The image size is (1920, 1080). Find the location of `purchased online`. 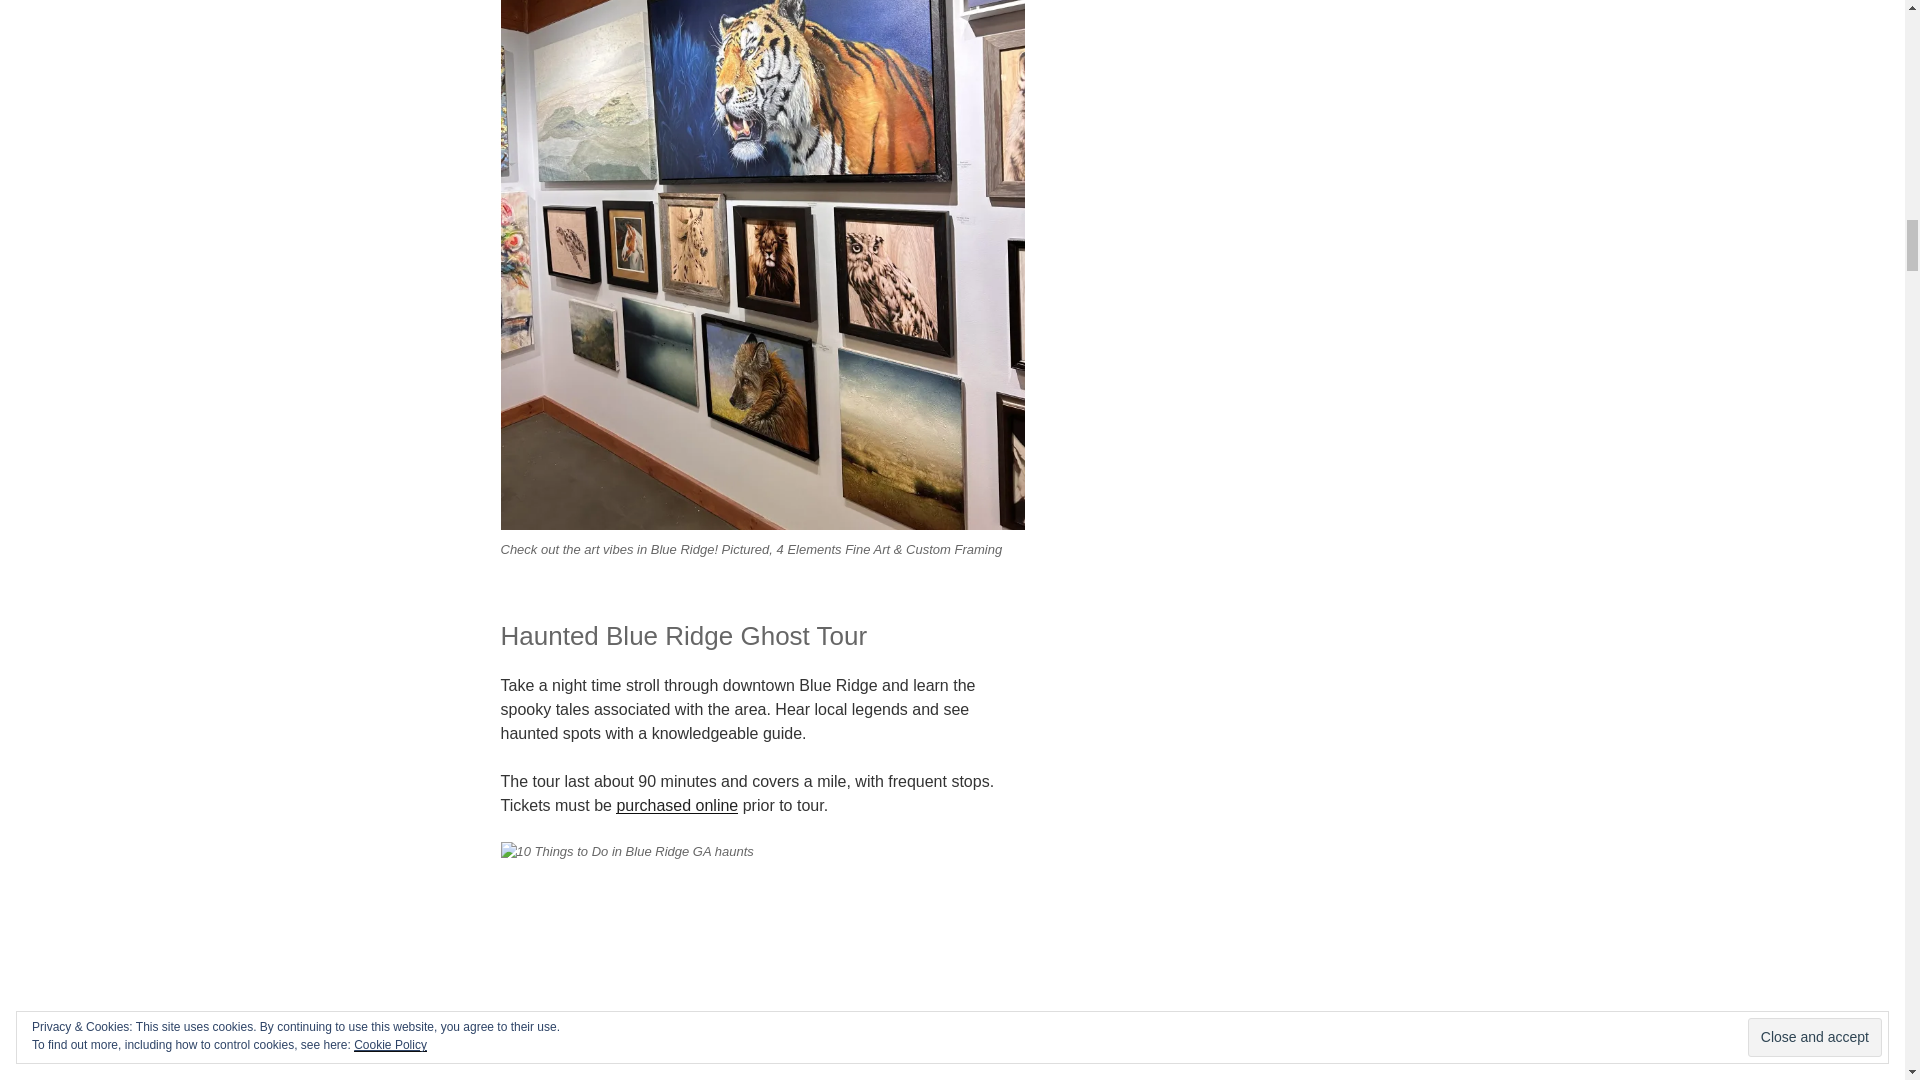

purchased online is located at coordinates (676, 806).